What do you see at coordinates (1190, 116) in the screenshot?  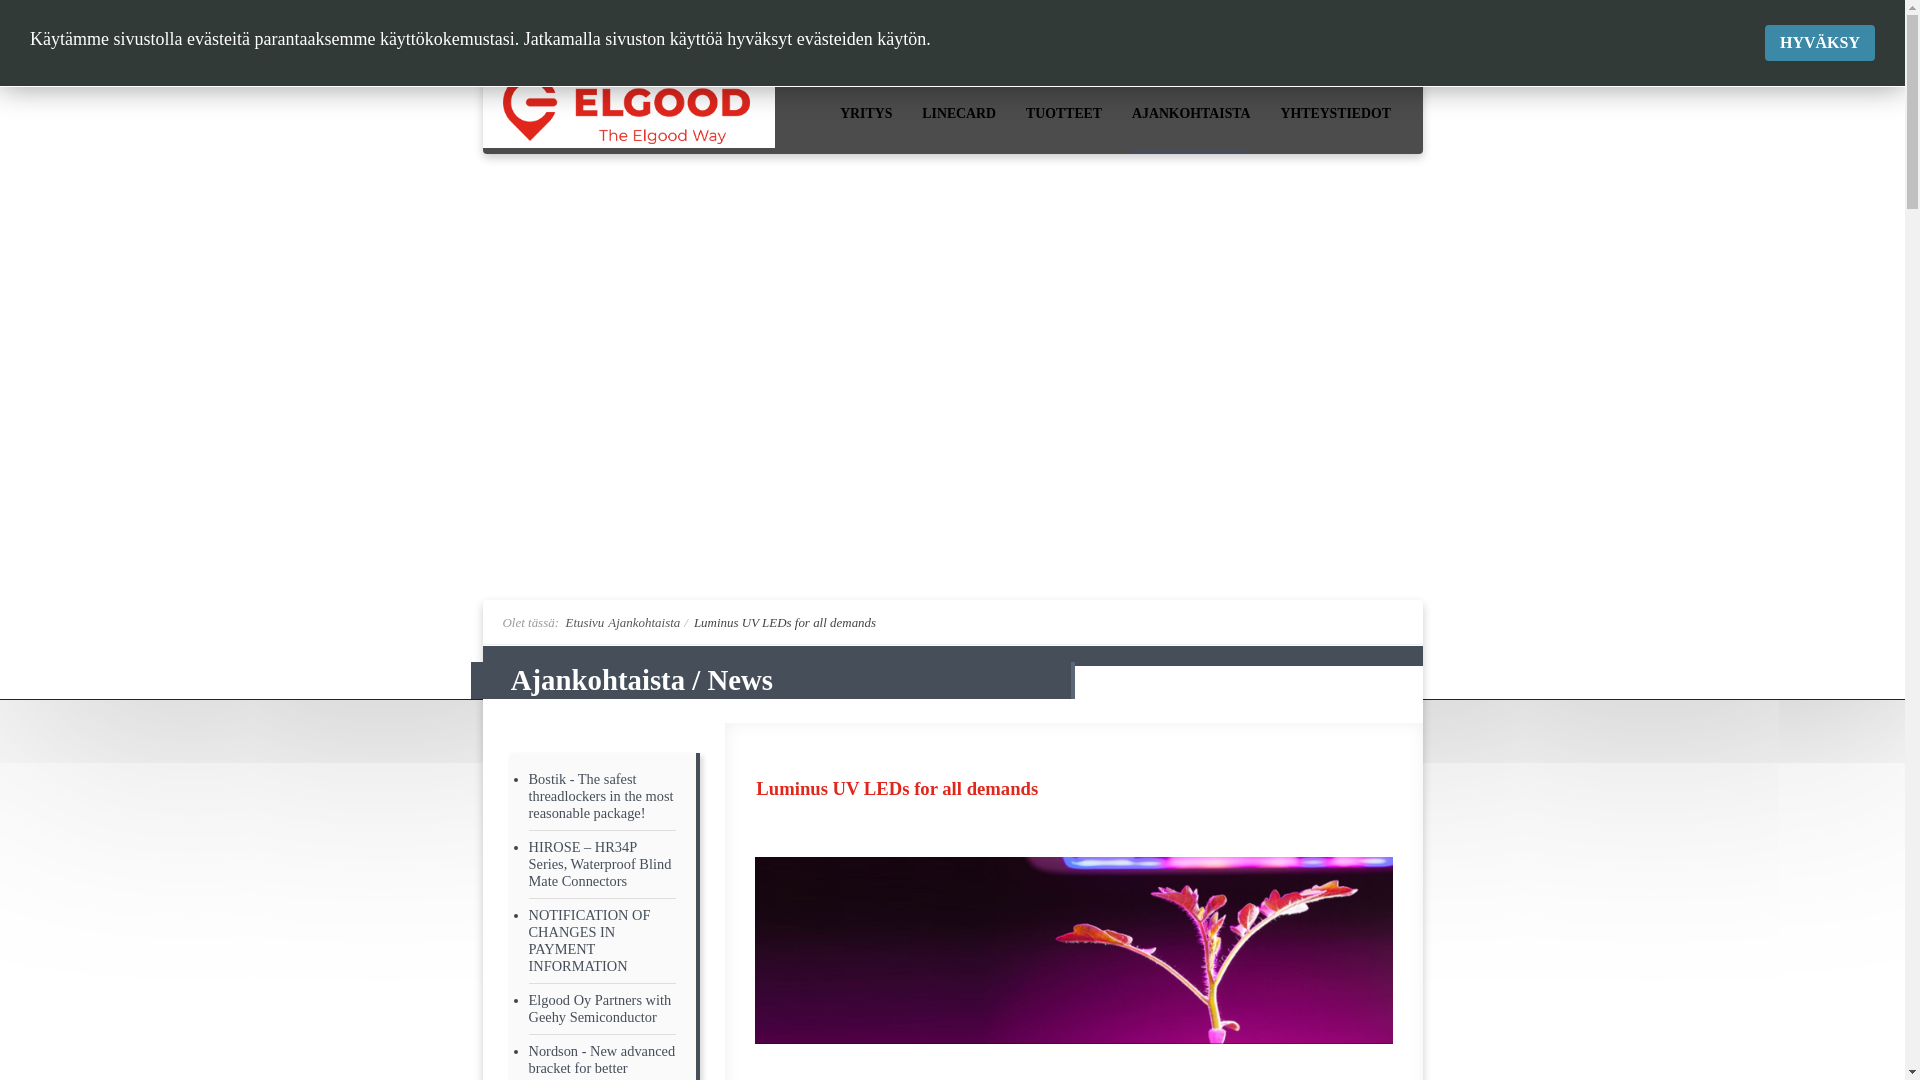 I see `AJANKOHTAISTA` at bounding box center [1190, 116].